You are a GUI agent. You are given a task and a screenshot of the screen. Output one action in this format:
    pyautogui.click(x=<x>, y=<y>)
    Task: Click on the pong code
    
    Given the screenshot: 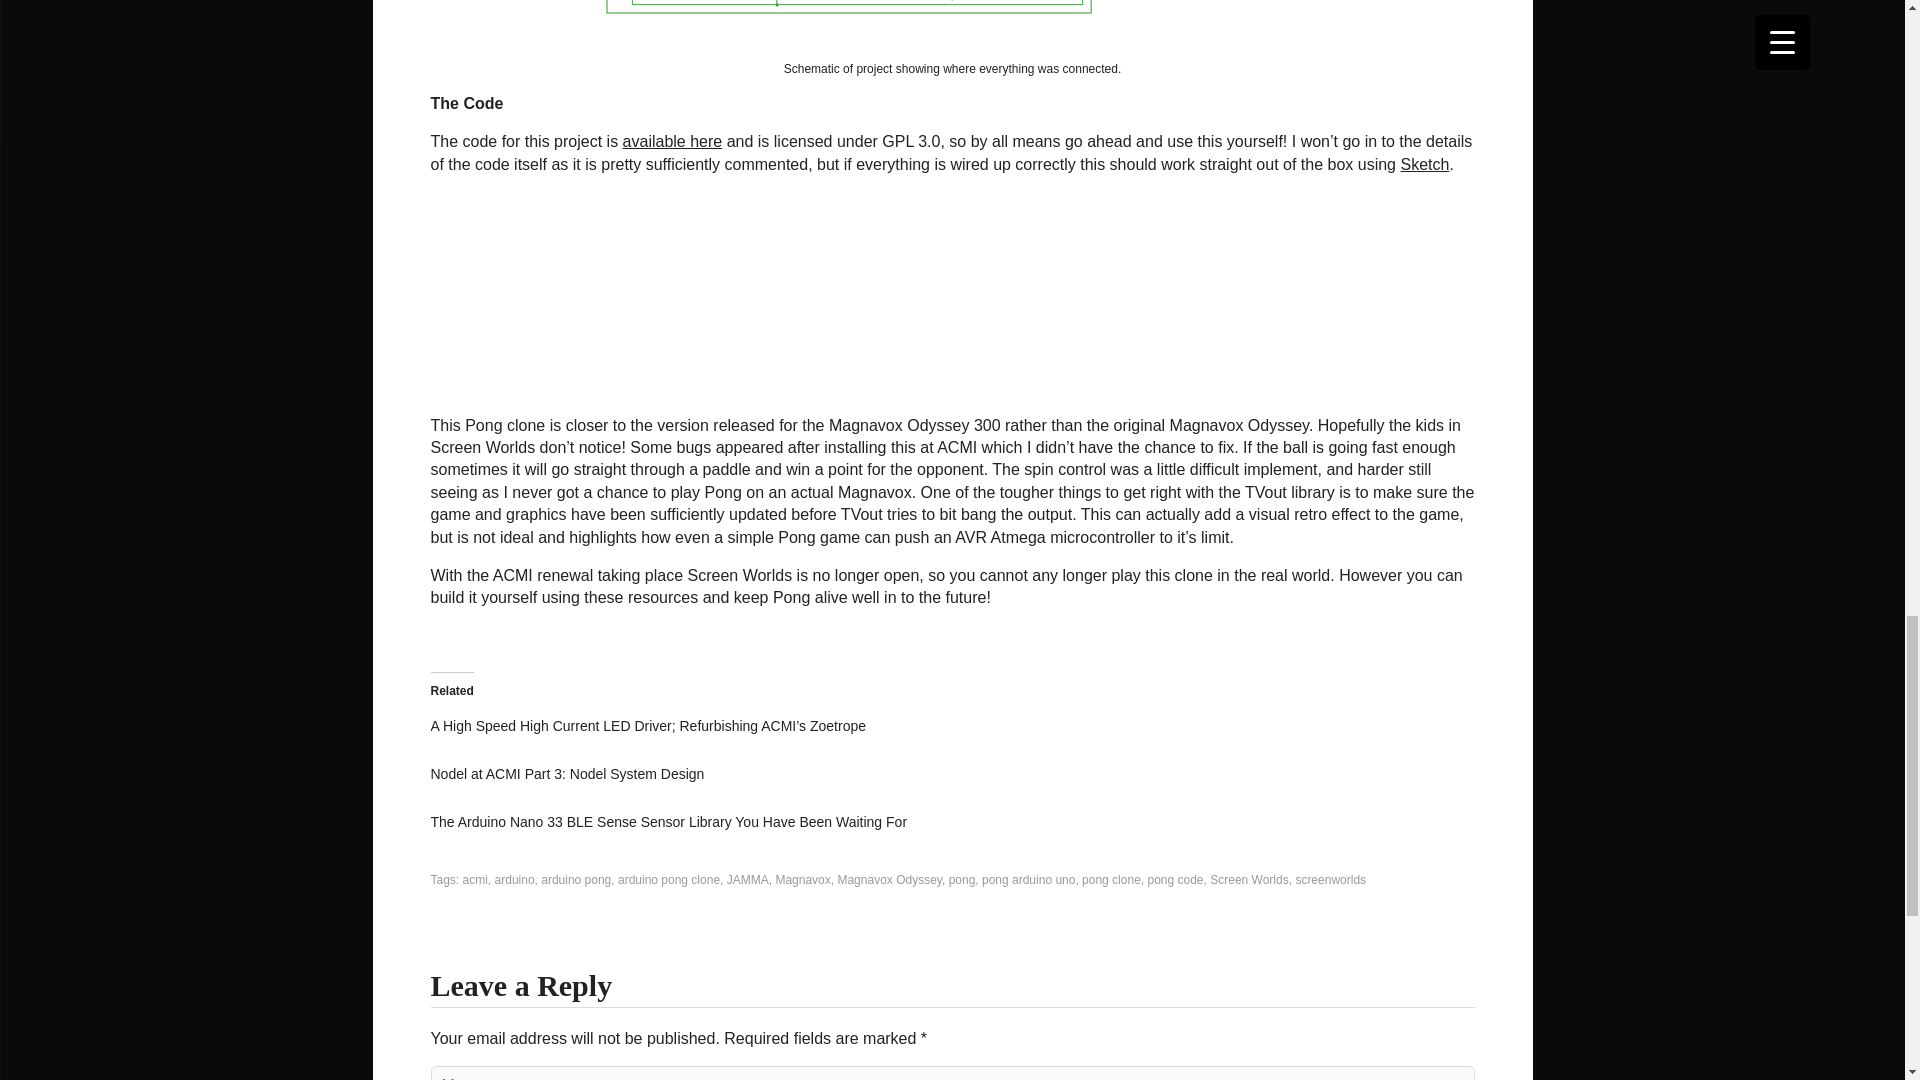 What is the action you would take?
    pyautogui.click(x=1174, y=879)
    